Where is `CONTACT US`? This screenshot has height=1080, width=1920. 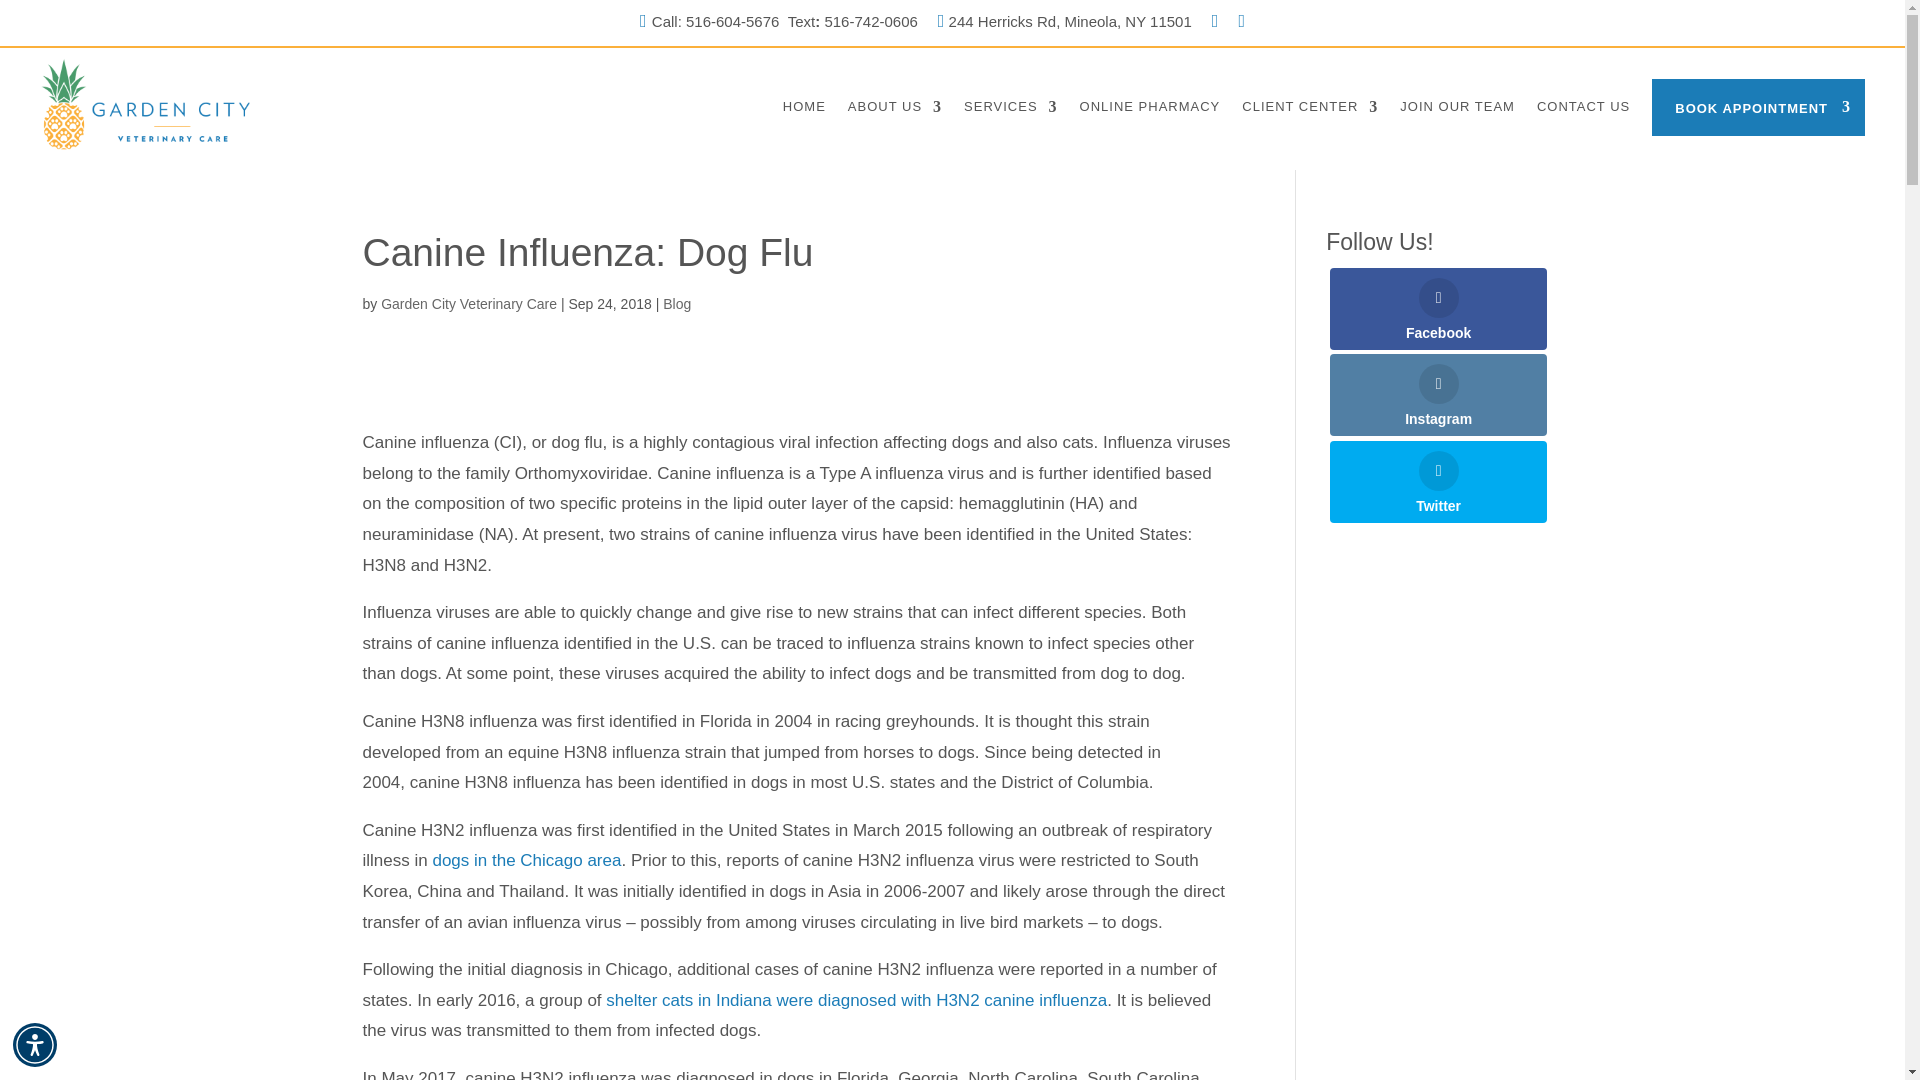 CONTACT US is located at coordinates (1584, 106).